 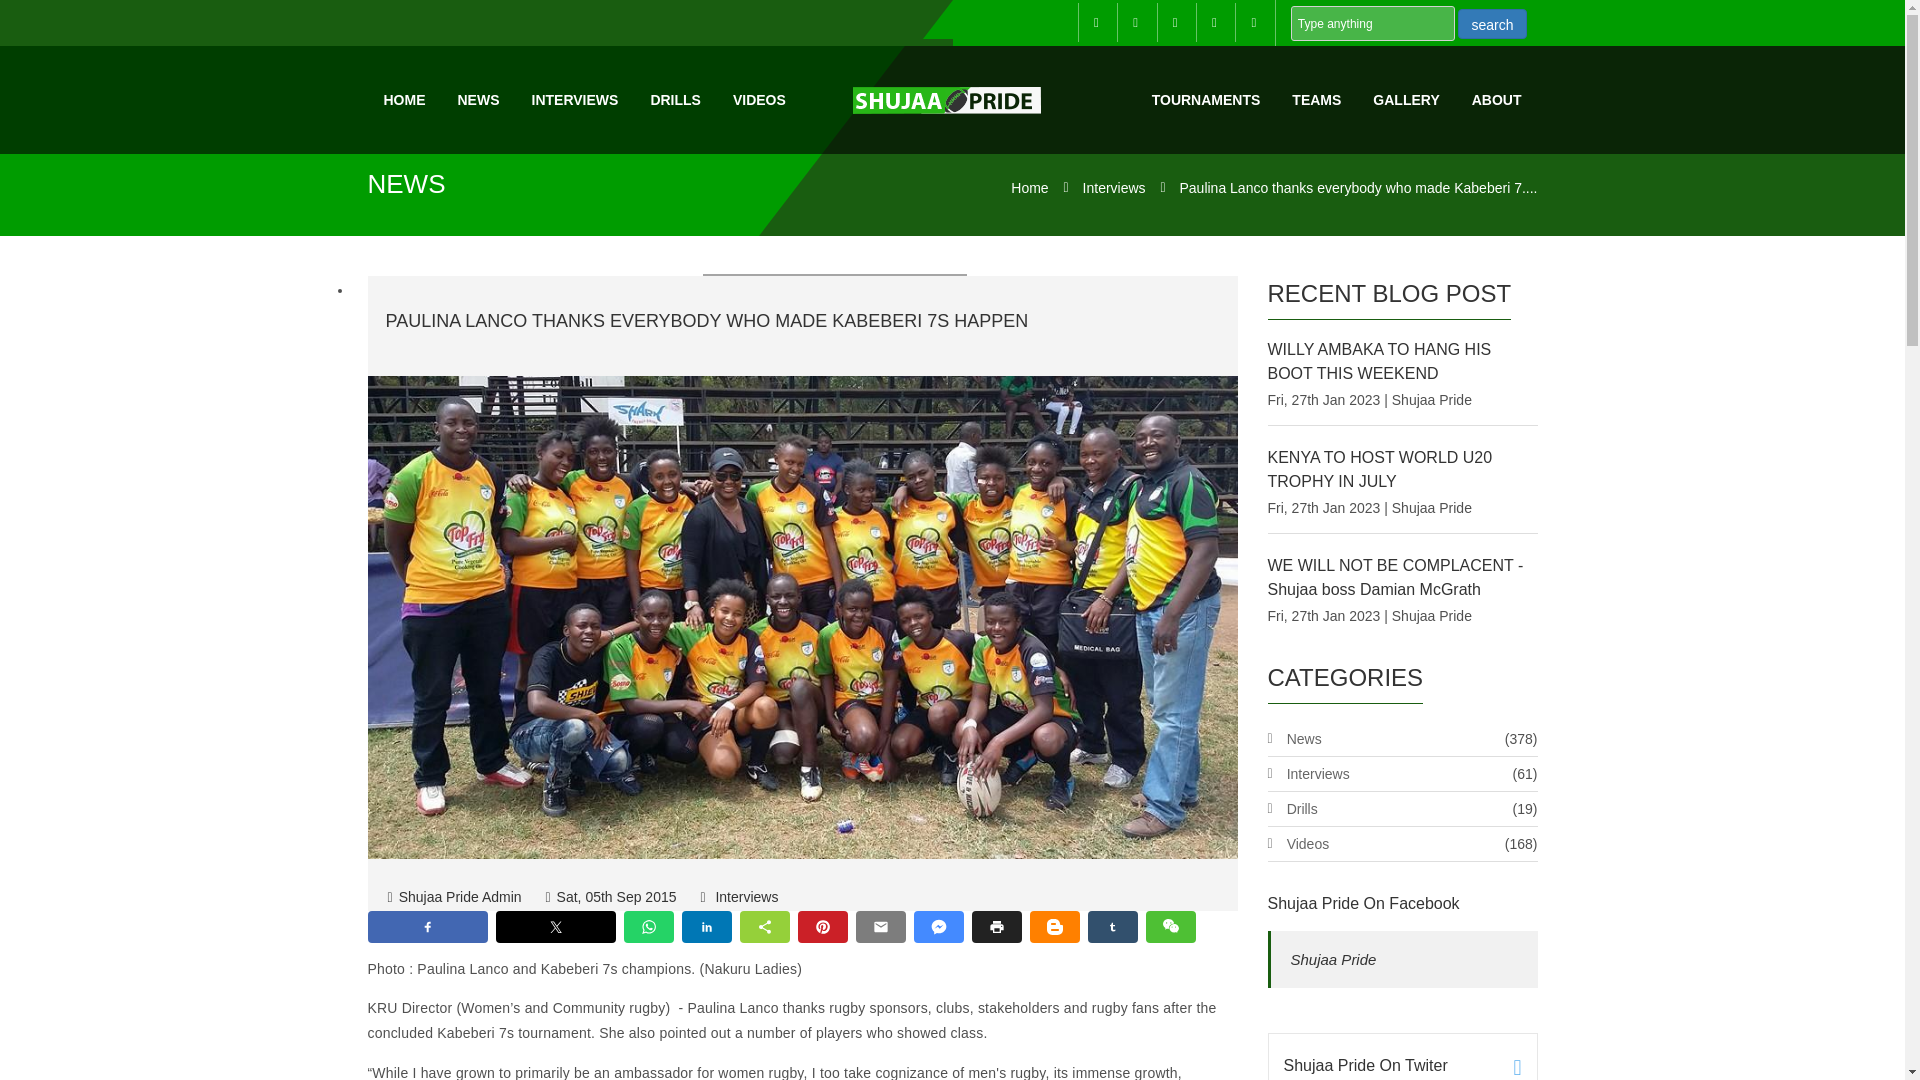 I want to click on GALLERY, so click(x=1406, y=100).